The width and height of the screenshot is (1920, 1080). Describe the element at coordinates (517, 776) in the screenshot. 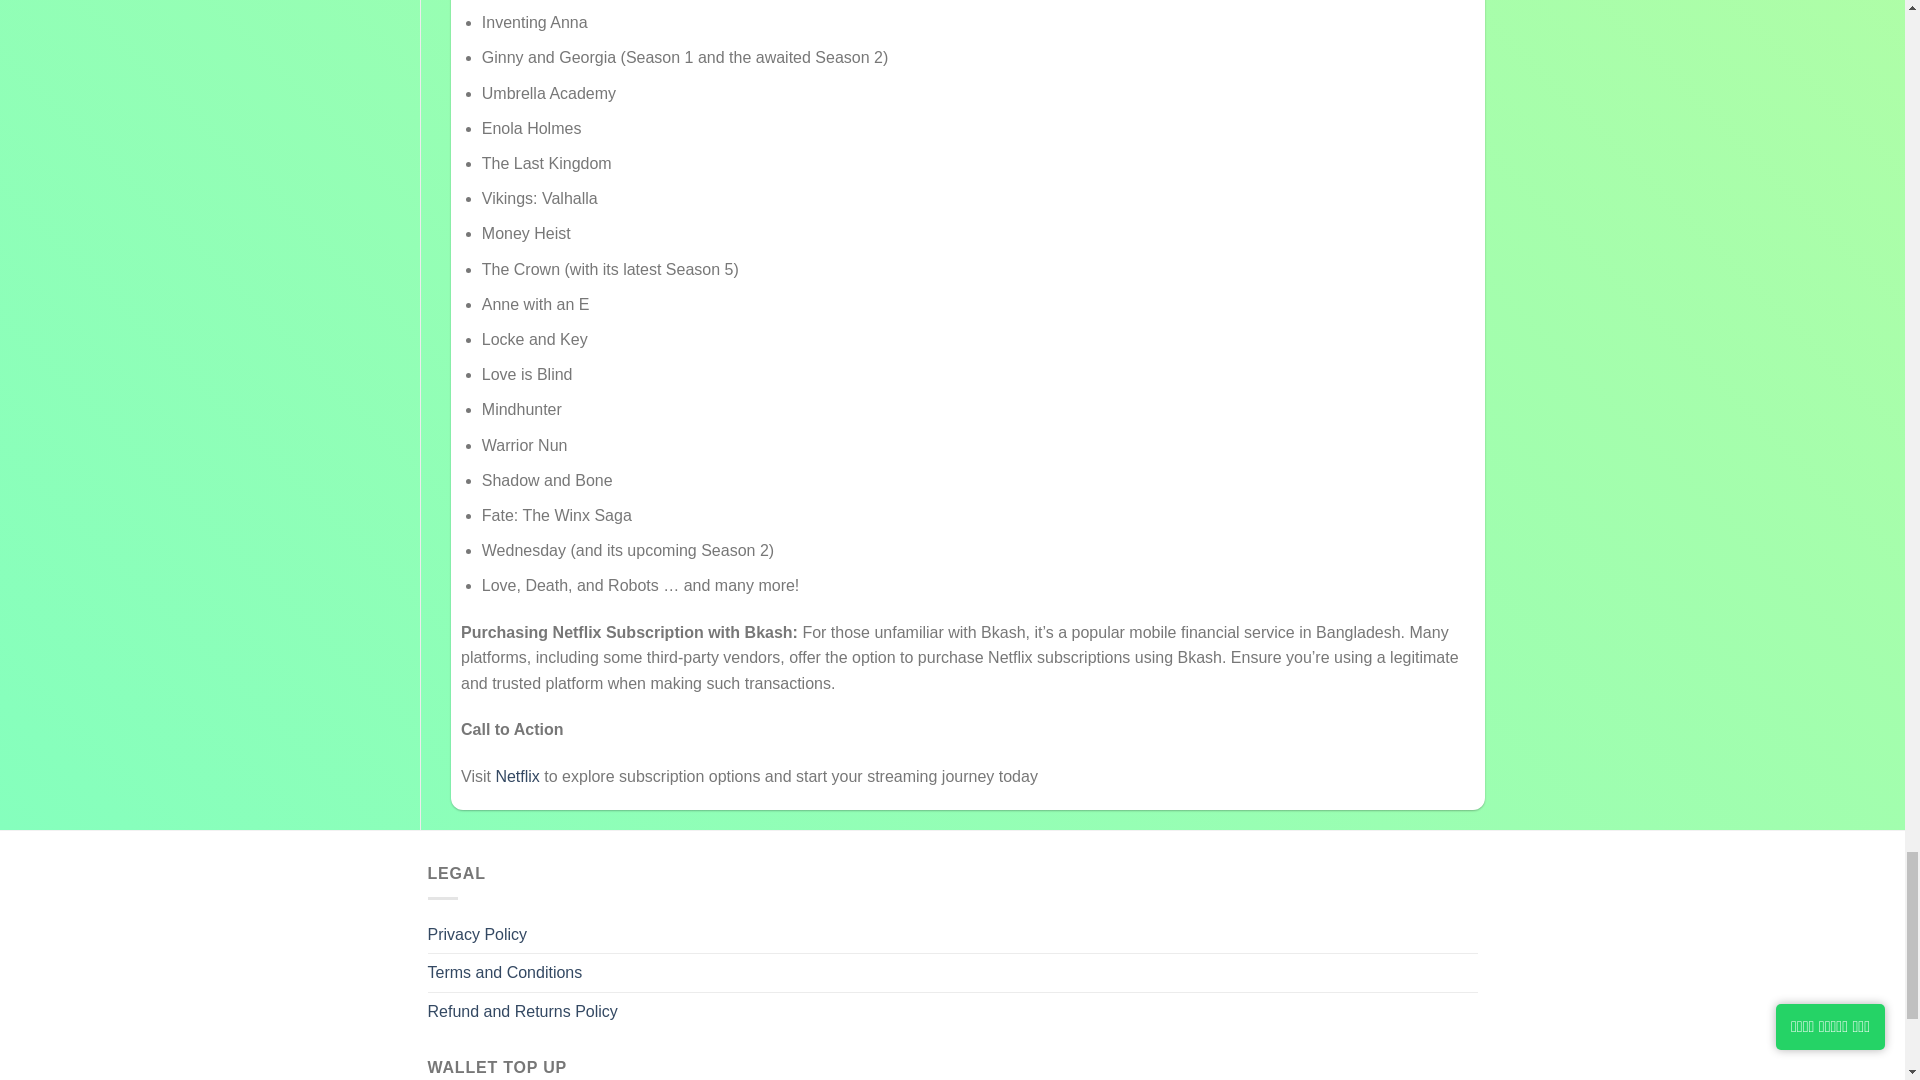

I see `Netflix` at that location.